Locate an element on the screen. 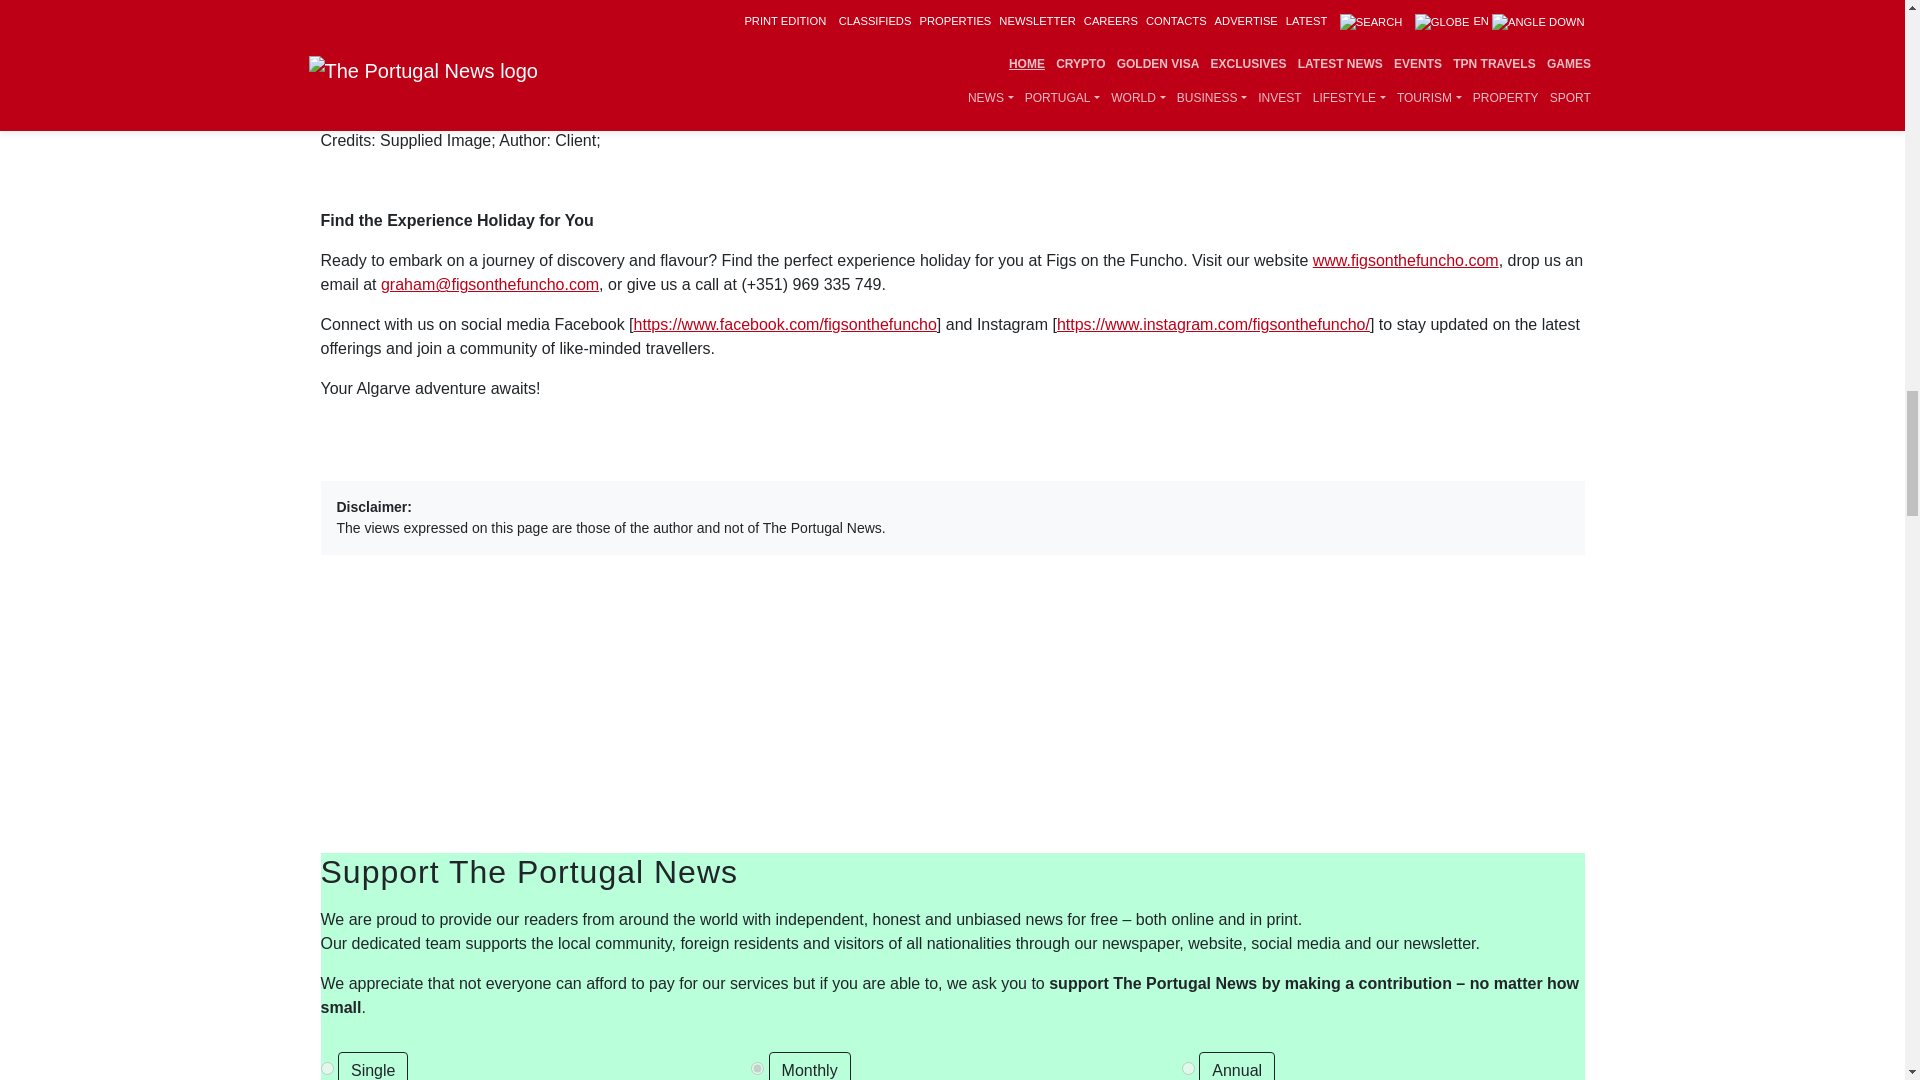 Image resolution: width=1920 pixels, height=1080 pixels. P-6T2758016F920900CMGGQYMQ is located at coordinates (757, 1068).